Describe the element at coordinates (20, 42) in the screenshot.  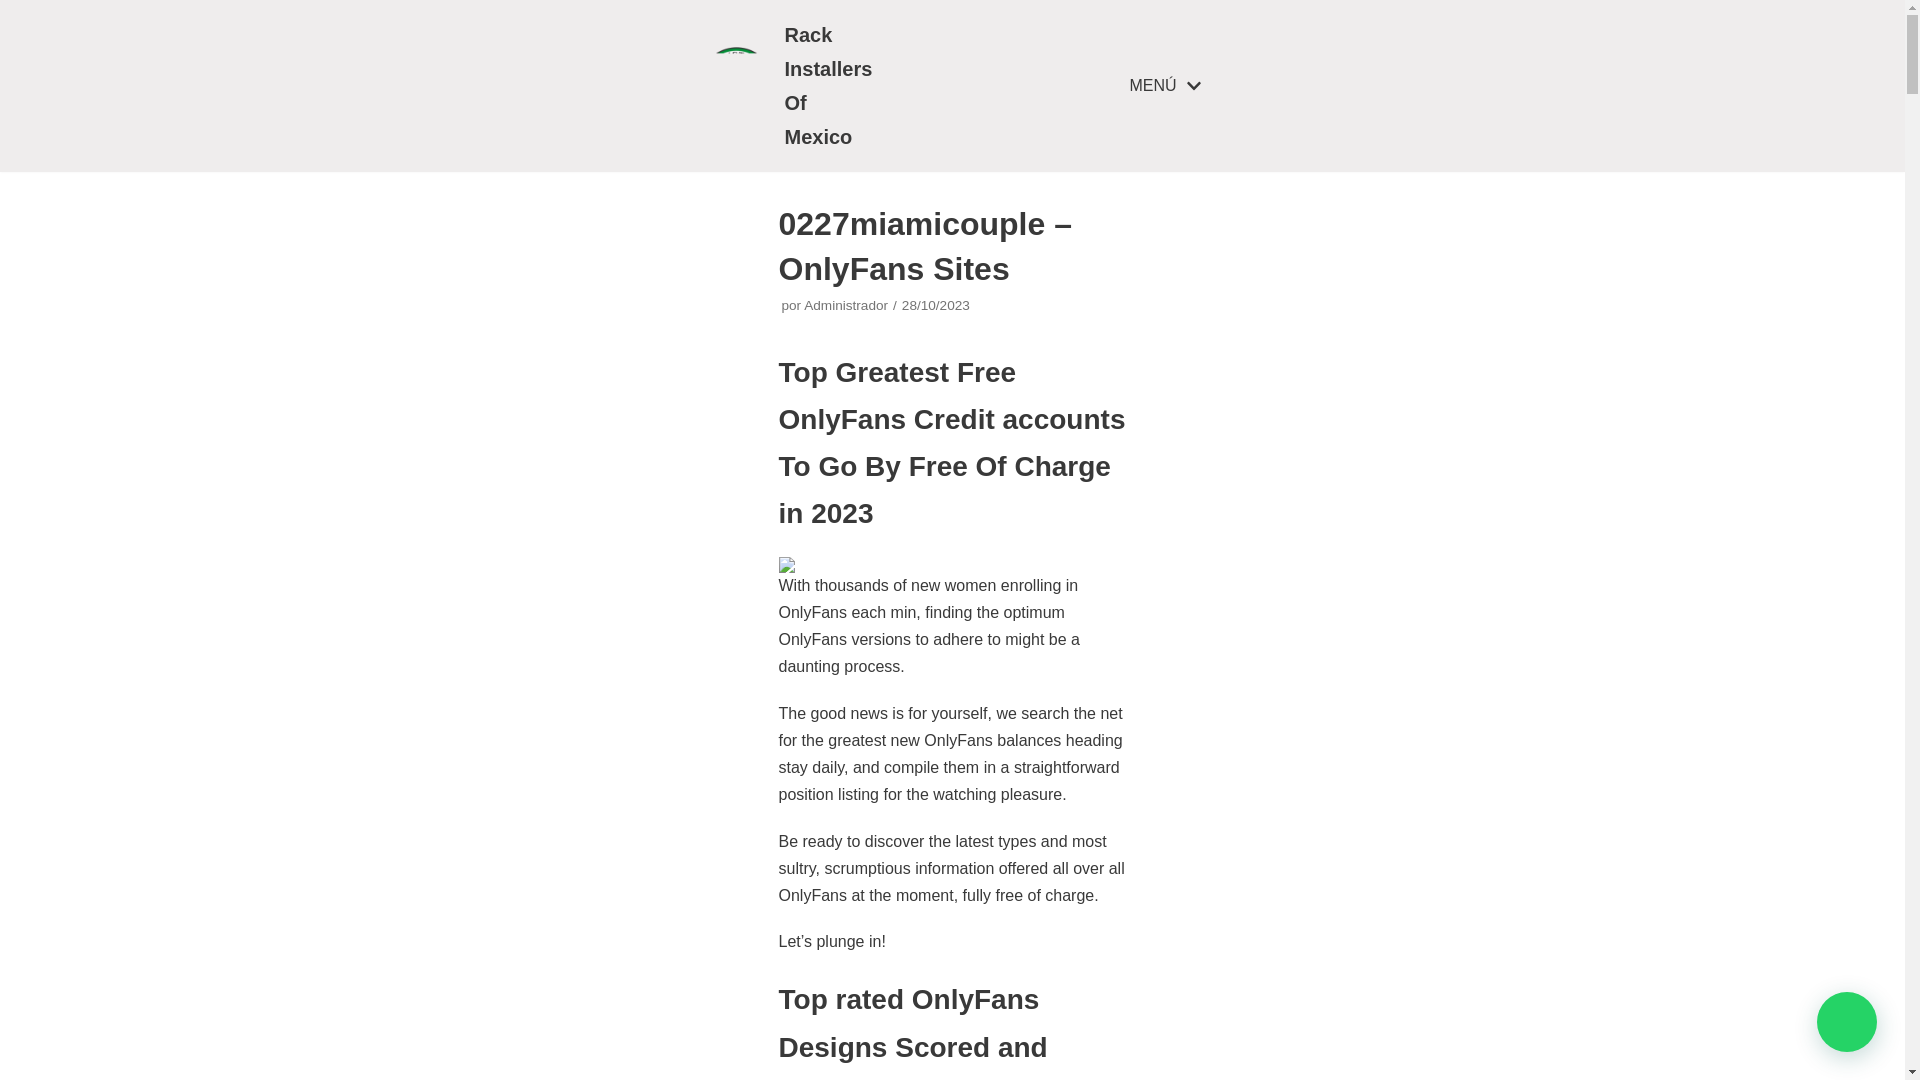
I see `Saltar al contenido` at that location.